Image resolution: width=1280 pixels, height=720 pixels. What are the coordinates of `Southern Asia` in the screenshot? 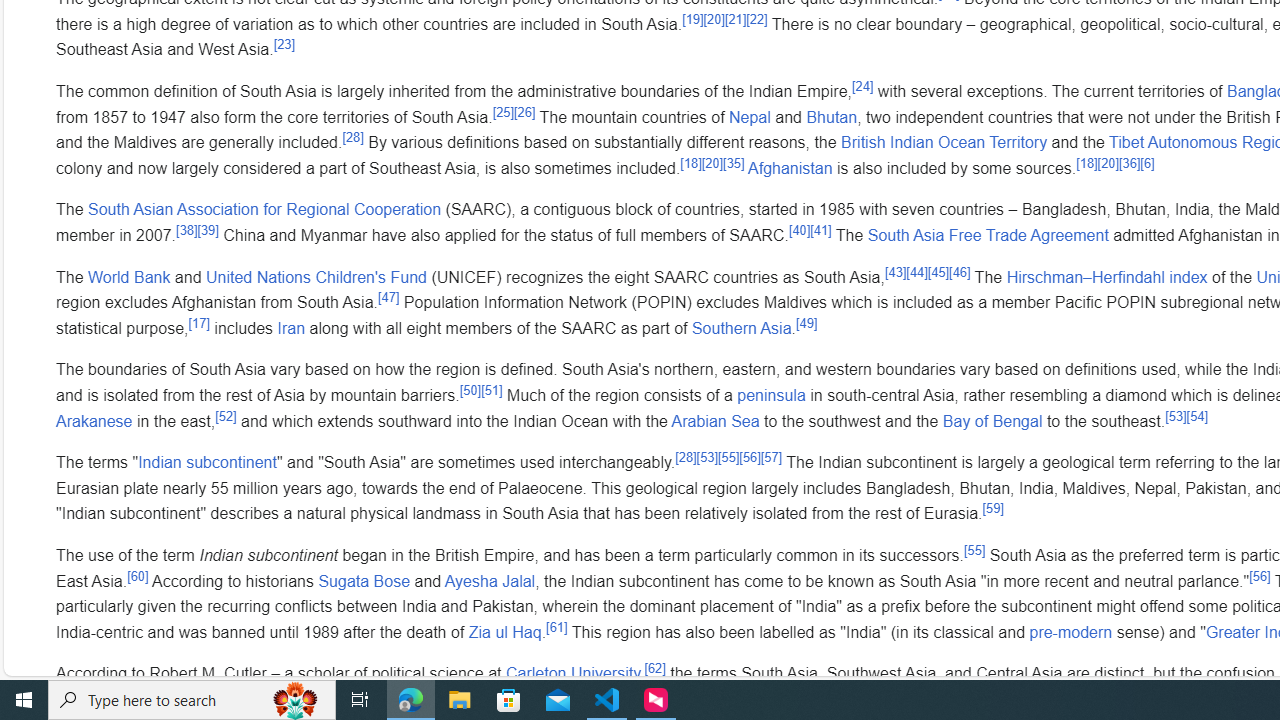 It's located at (742, 327).